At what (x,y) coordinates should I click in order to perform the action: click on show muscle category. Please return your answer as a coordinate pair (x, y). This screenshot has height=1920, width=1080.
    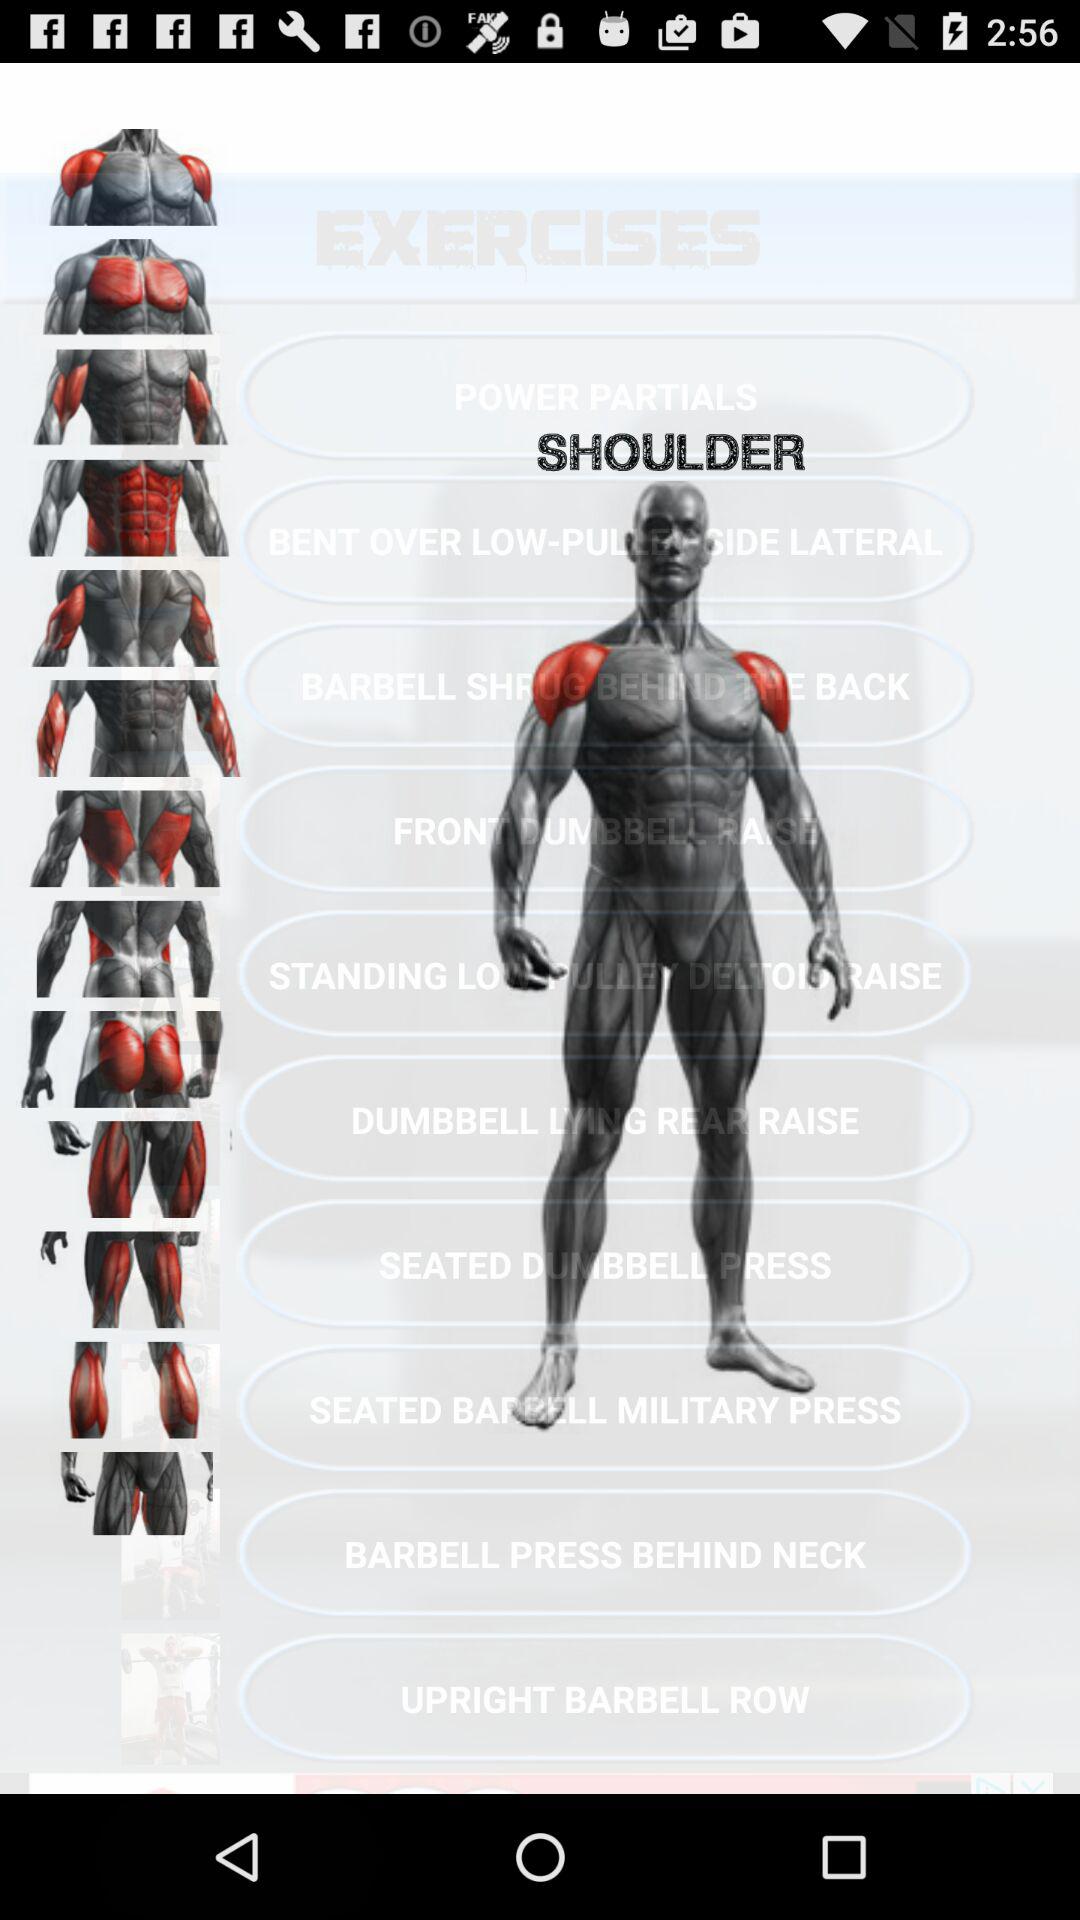
    Looking at the image, I should click on (131, 722).